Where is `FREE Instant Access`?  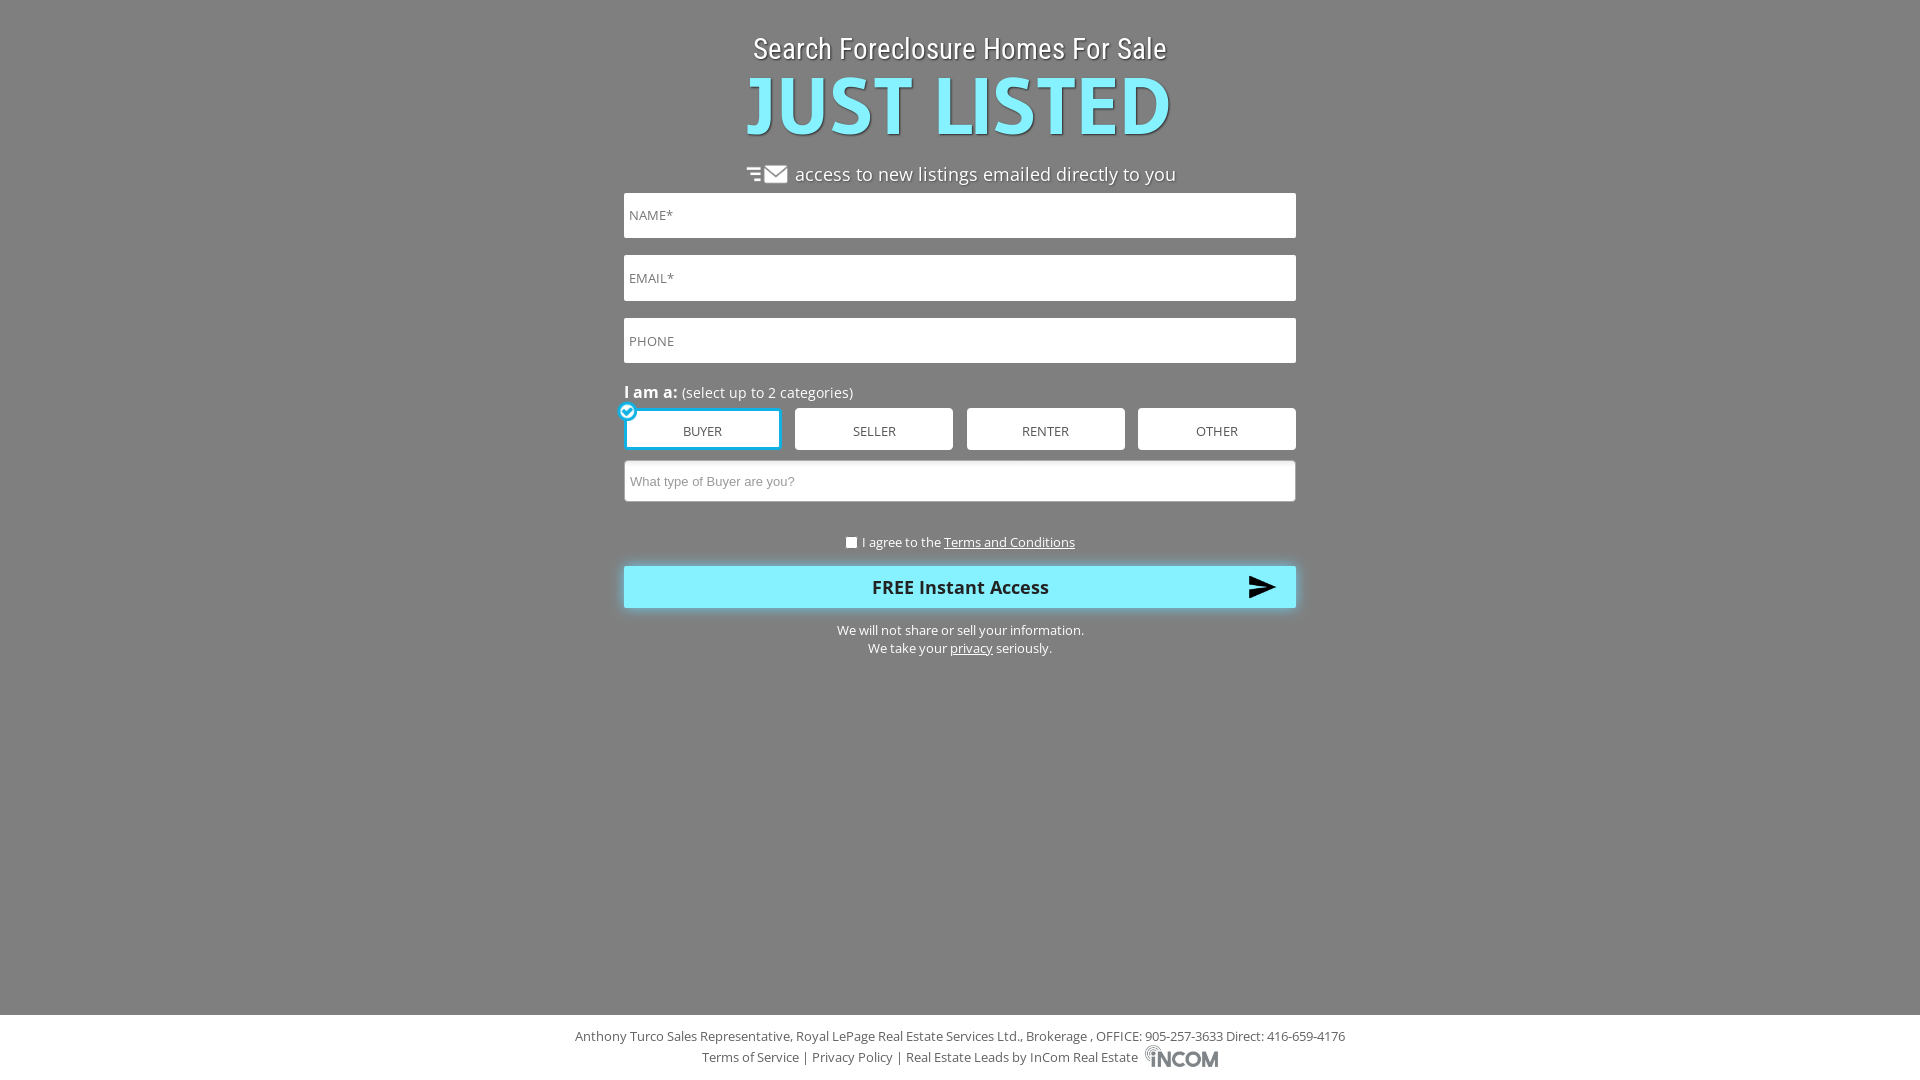 FREE Instant Access is located at coordinates (960, 587).